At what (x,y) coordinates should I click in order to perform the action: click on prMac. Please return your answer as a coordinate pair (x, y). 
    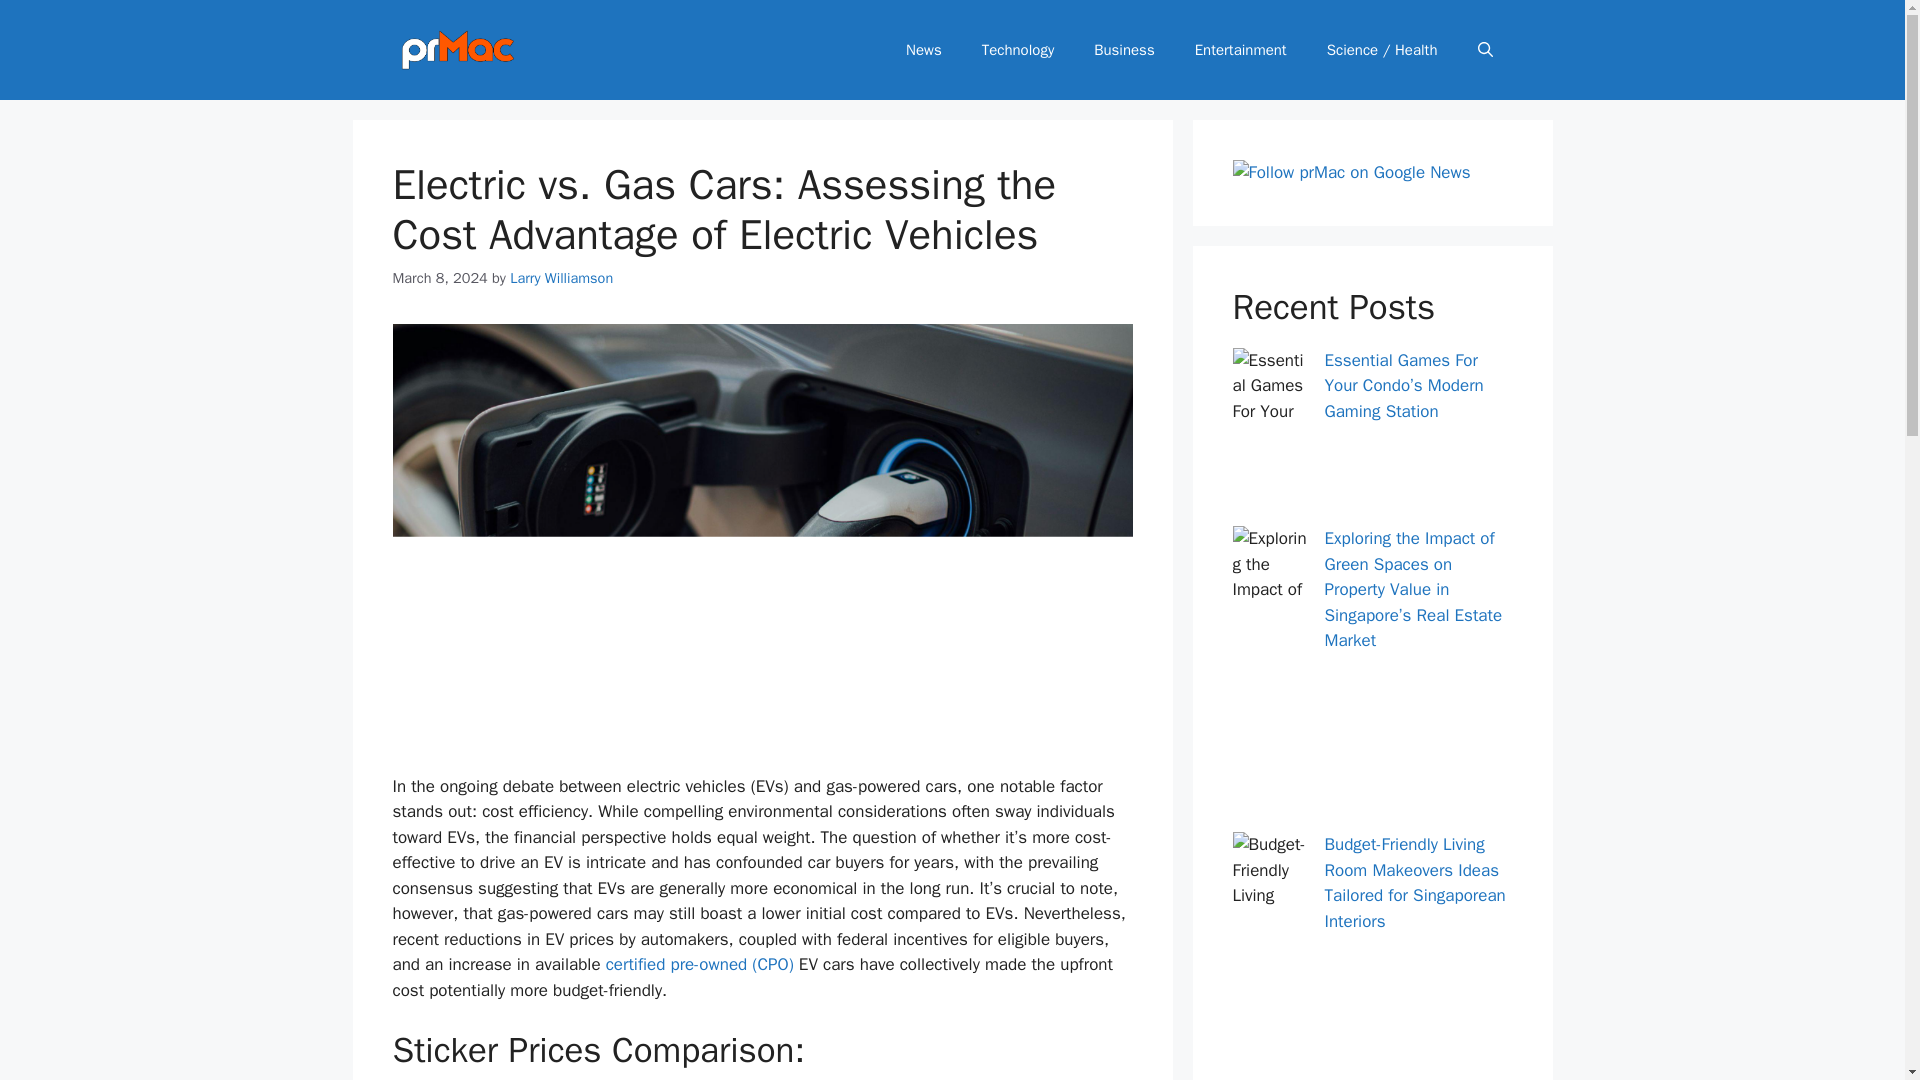
    Looking at the image, I should click on (456, 48).